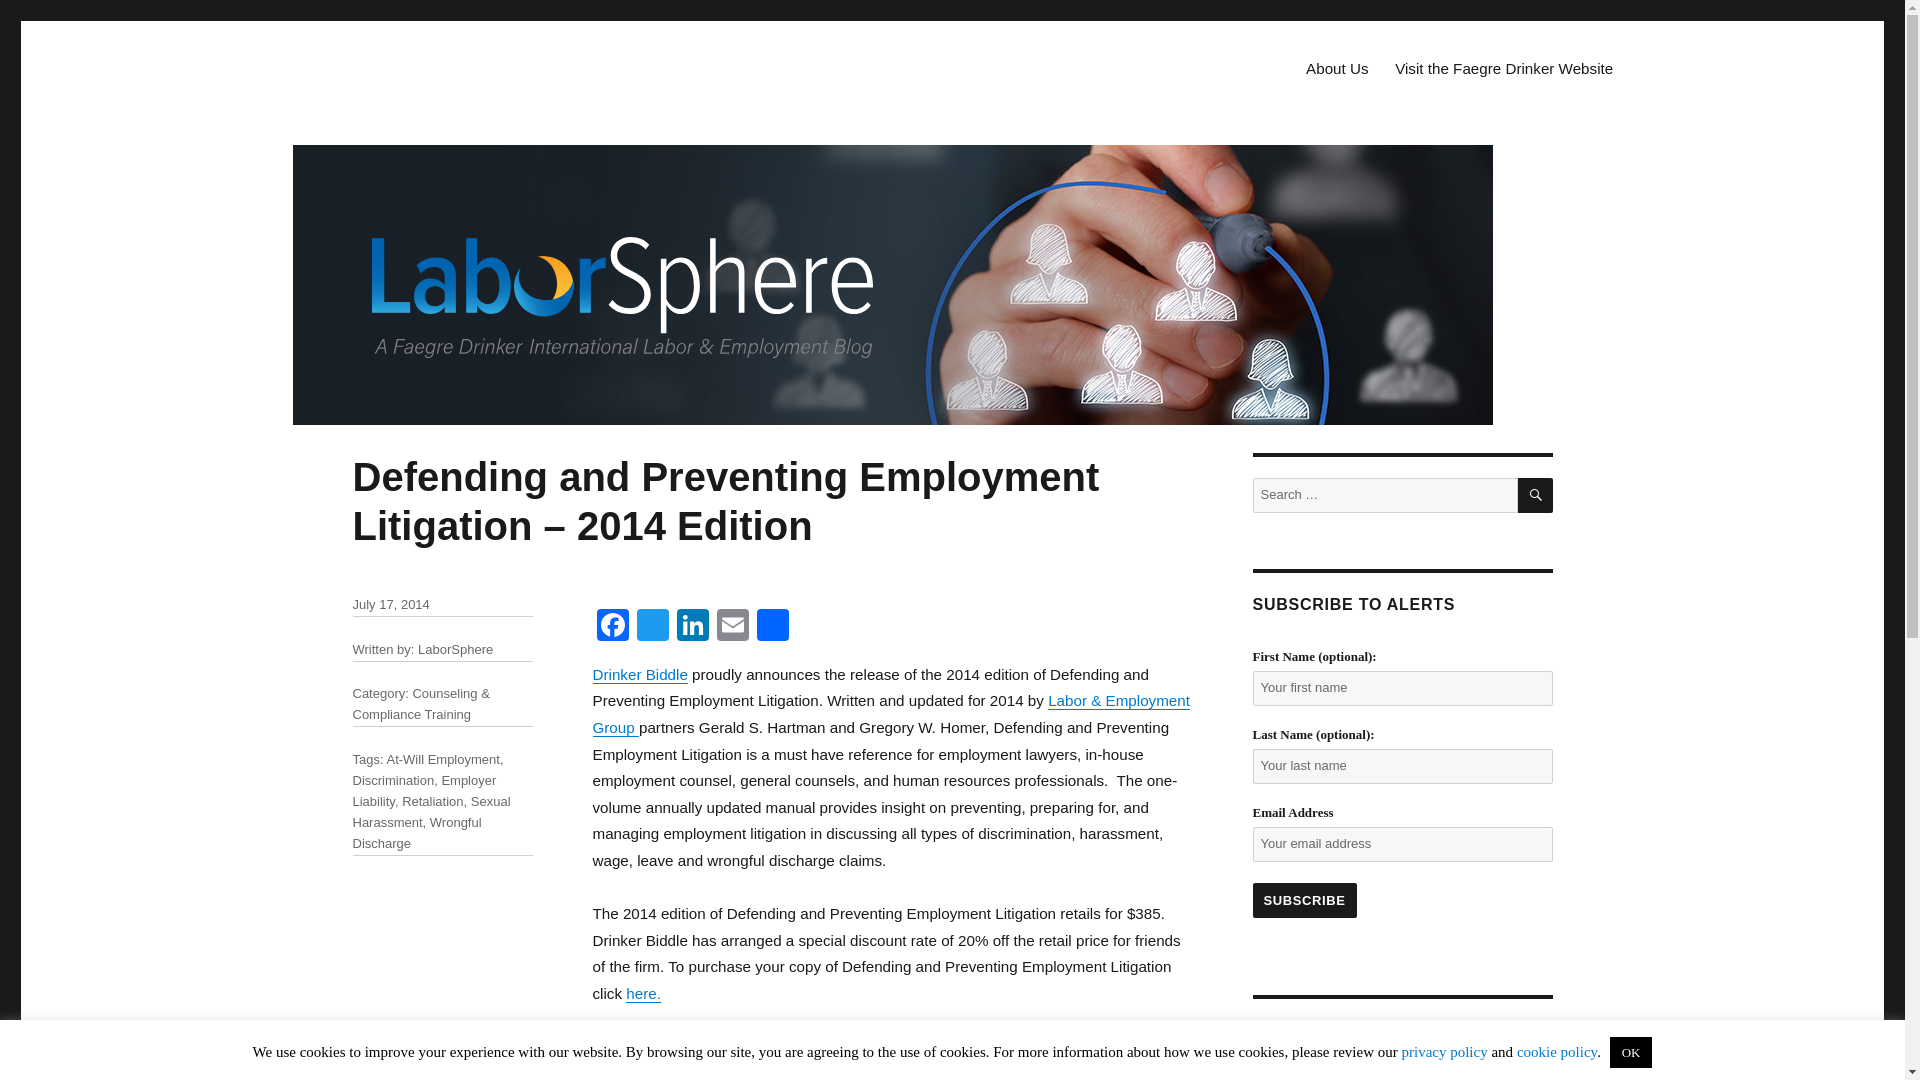 This screenshot has height=1080, width=1920. What do you see at coordinates (430, 812) in the screenshot?
I see `Sexual Harassment` at bounding box center [430, 812].